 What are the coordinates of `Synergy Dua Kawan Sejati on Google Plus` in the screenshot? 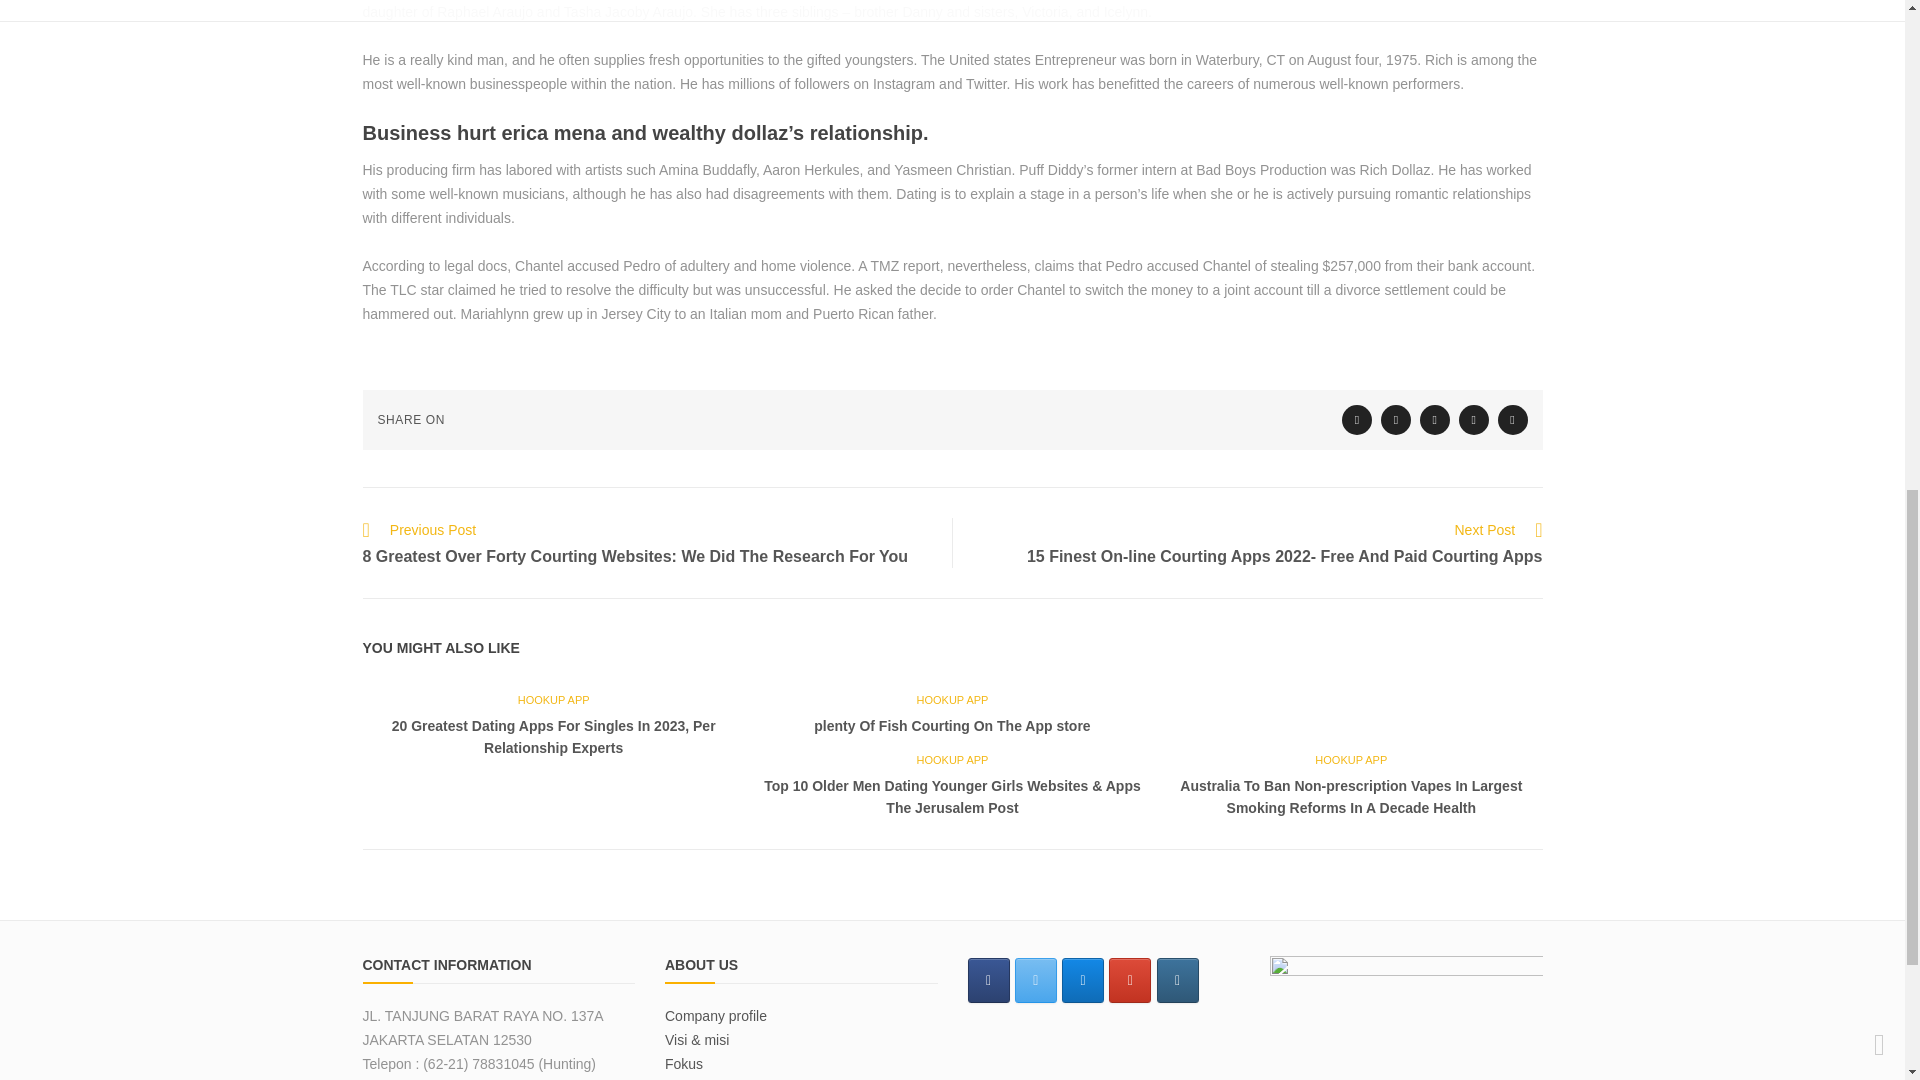 It's located at (1130, 980).